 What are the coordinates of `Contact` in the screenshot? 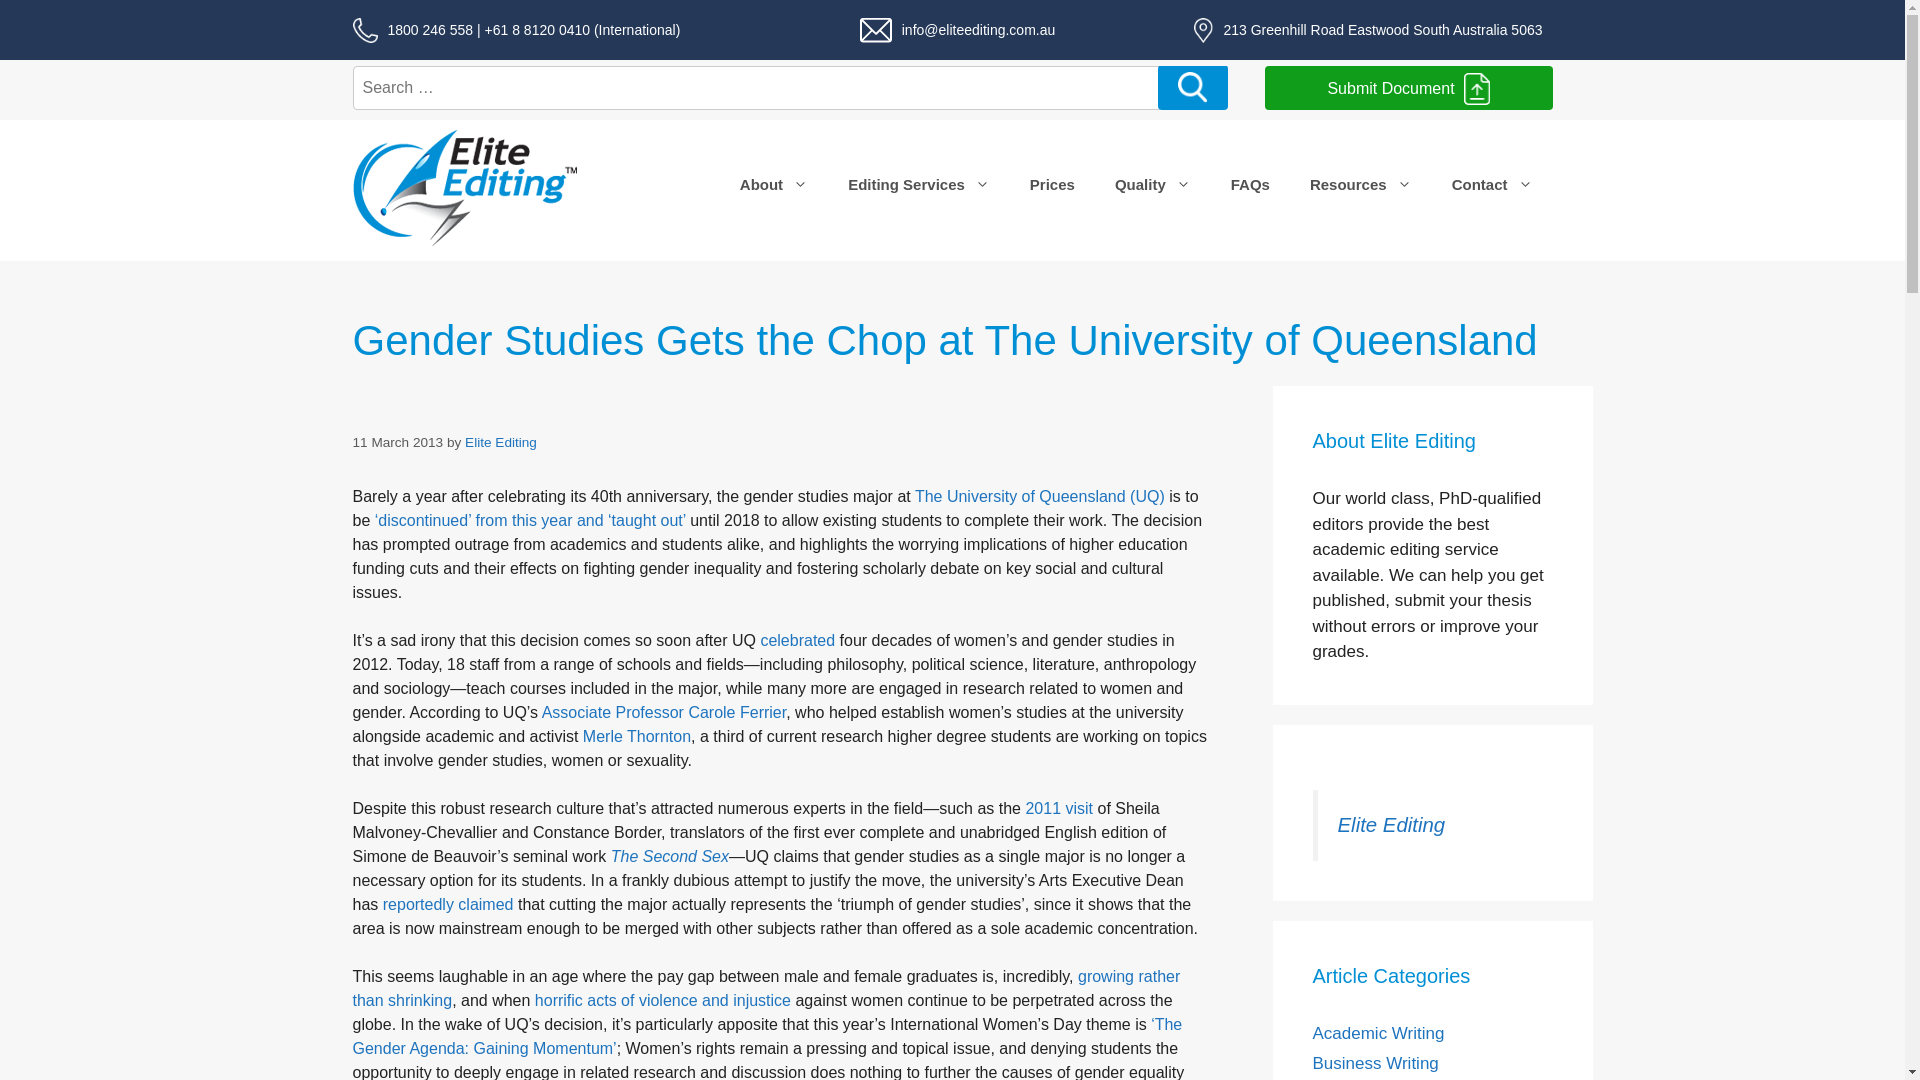 It's located at (1492, 185).